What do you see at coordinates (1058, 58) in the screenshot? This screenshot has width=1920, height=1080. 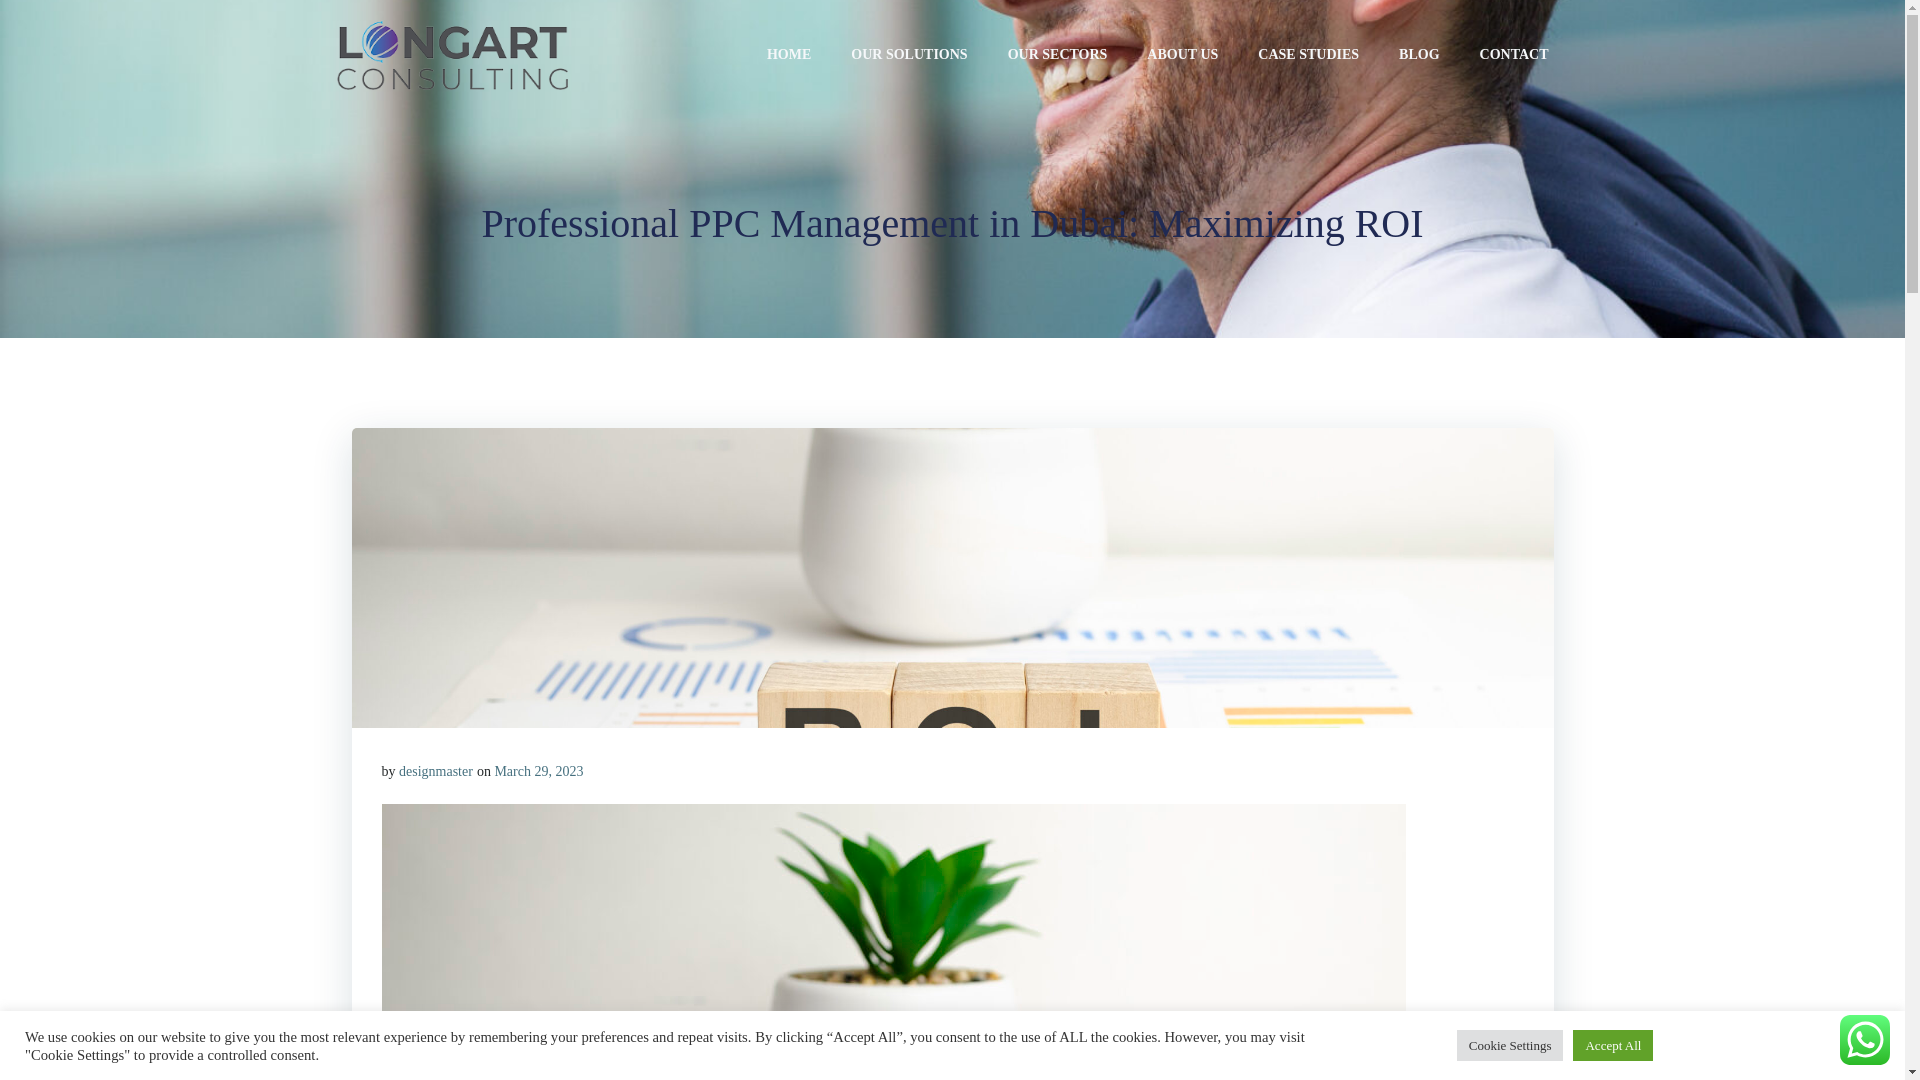 I see `OUR SECTORS` at bounding box center [1058, 58].